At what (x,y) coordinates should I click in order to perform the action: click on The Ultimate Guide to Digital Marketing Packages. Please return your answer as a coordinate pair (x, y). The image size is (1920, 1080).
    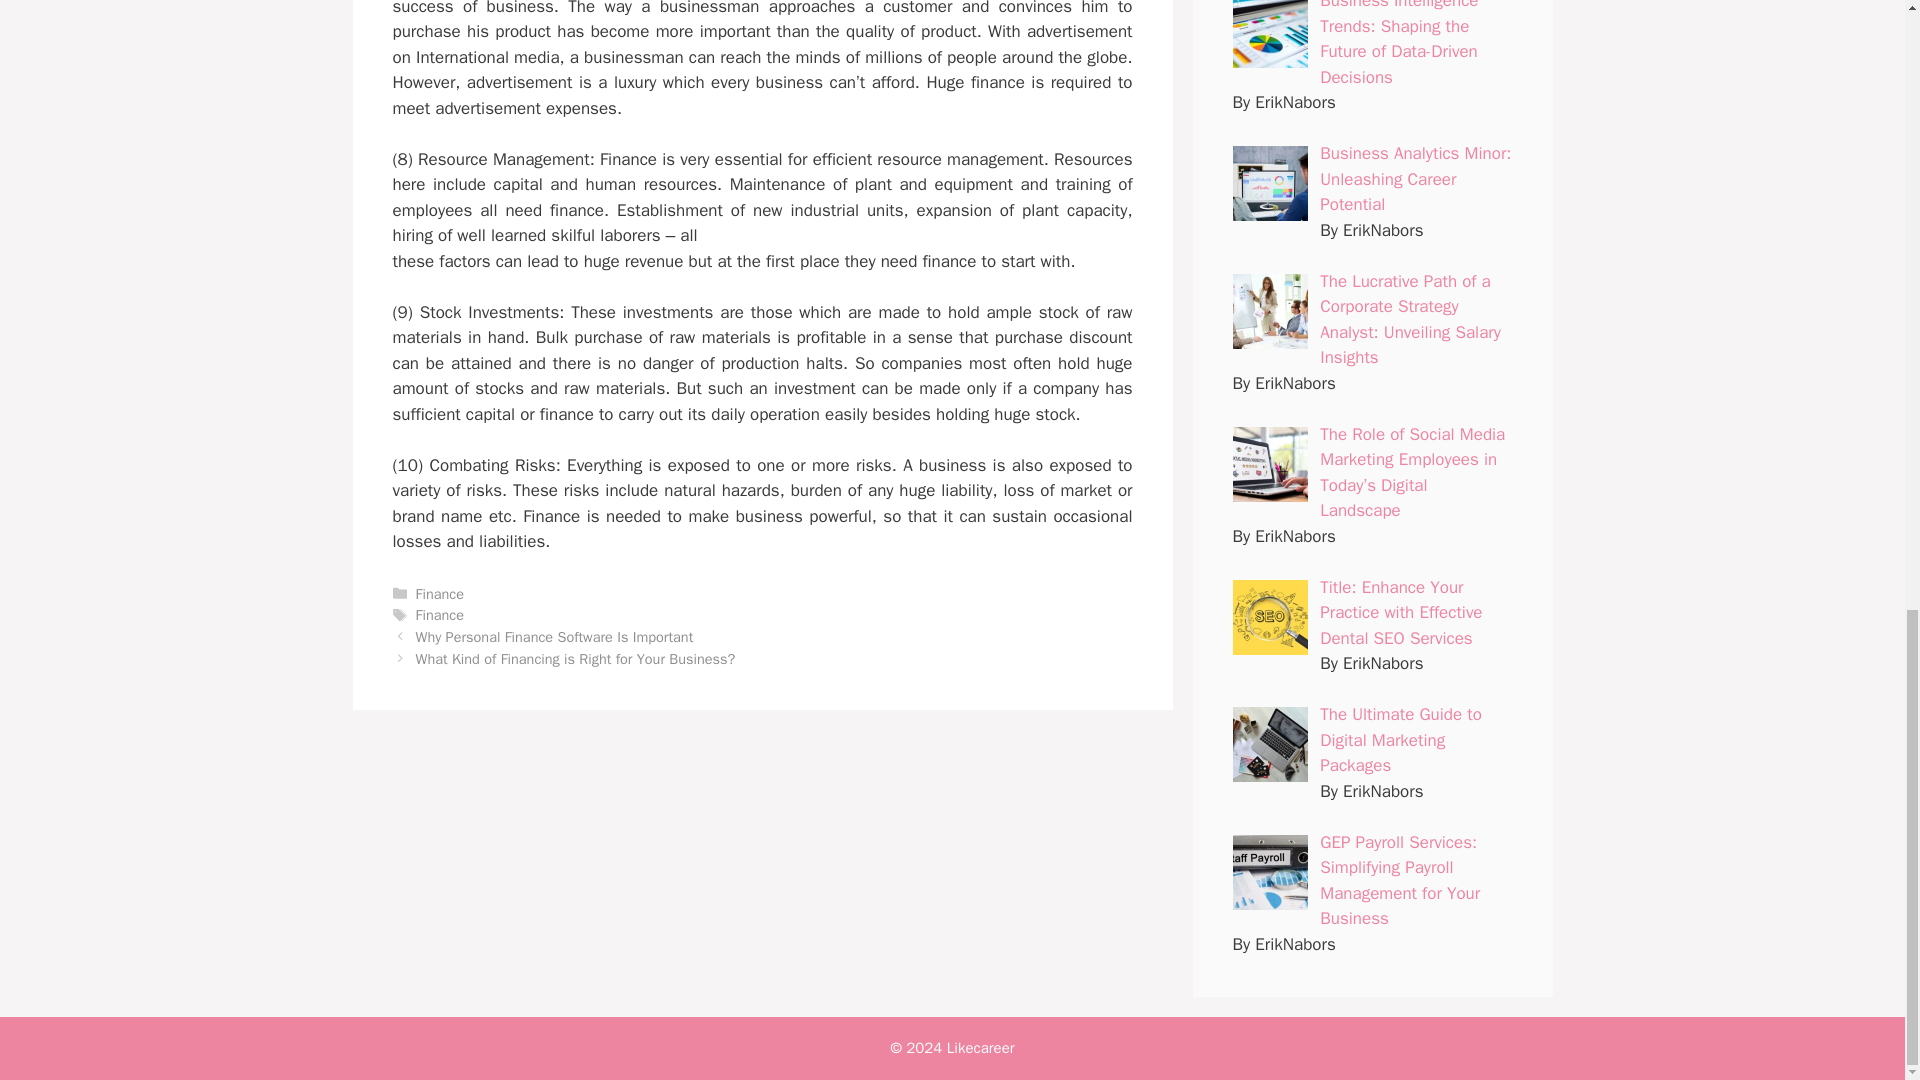
    Looking at the image, I should click on (1401, 740).